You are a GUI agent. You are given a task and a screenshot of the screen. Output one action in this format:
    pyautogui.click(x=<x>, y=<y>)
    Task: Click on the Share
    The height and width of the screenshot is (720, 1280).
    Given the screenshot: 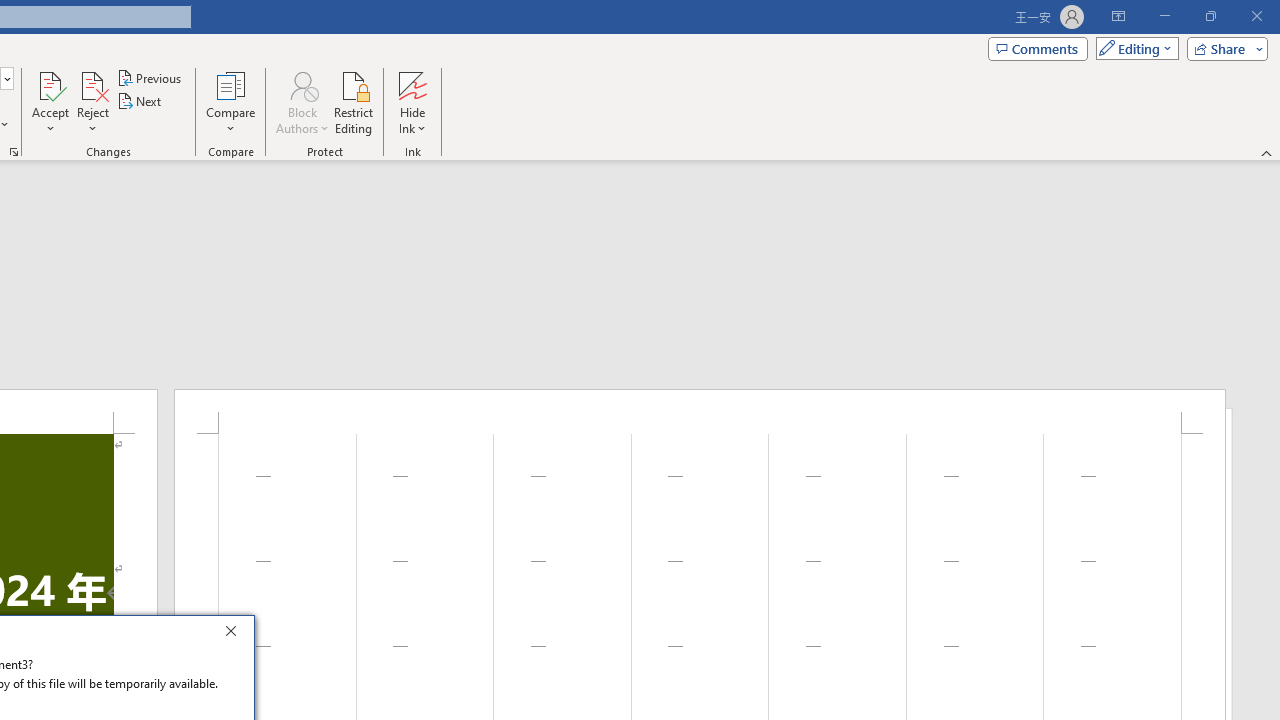 What is the action you would take?
    pyautogui.click(x=1223, y=48)
    